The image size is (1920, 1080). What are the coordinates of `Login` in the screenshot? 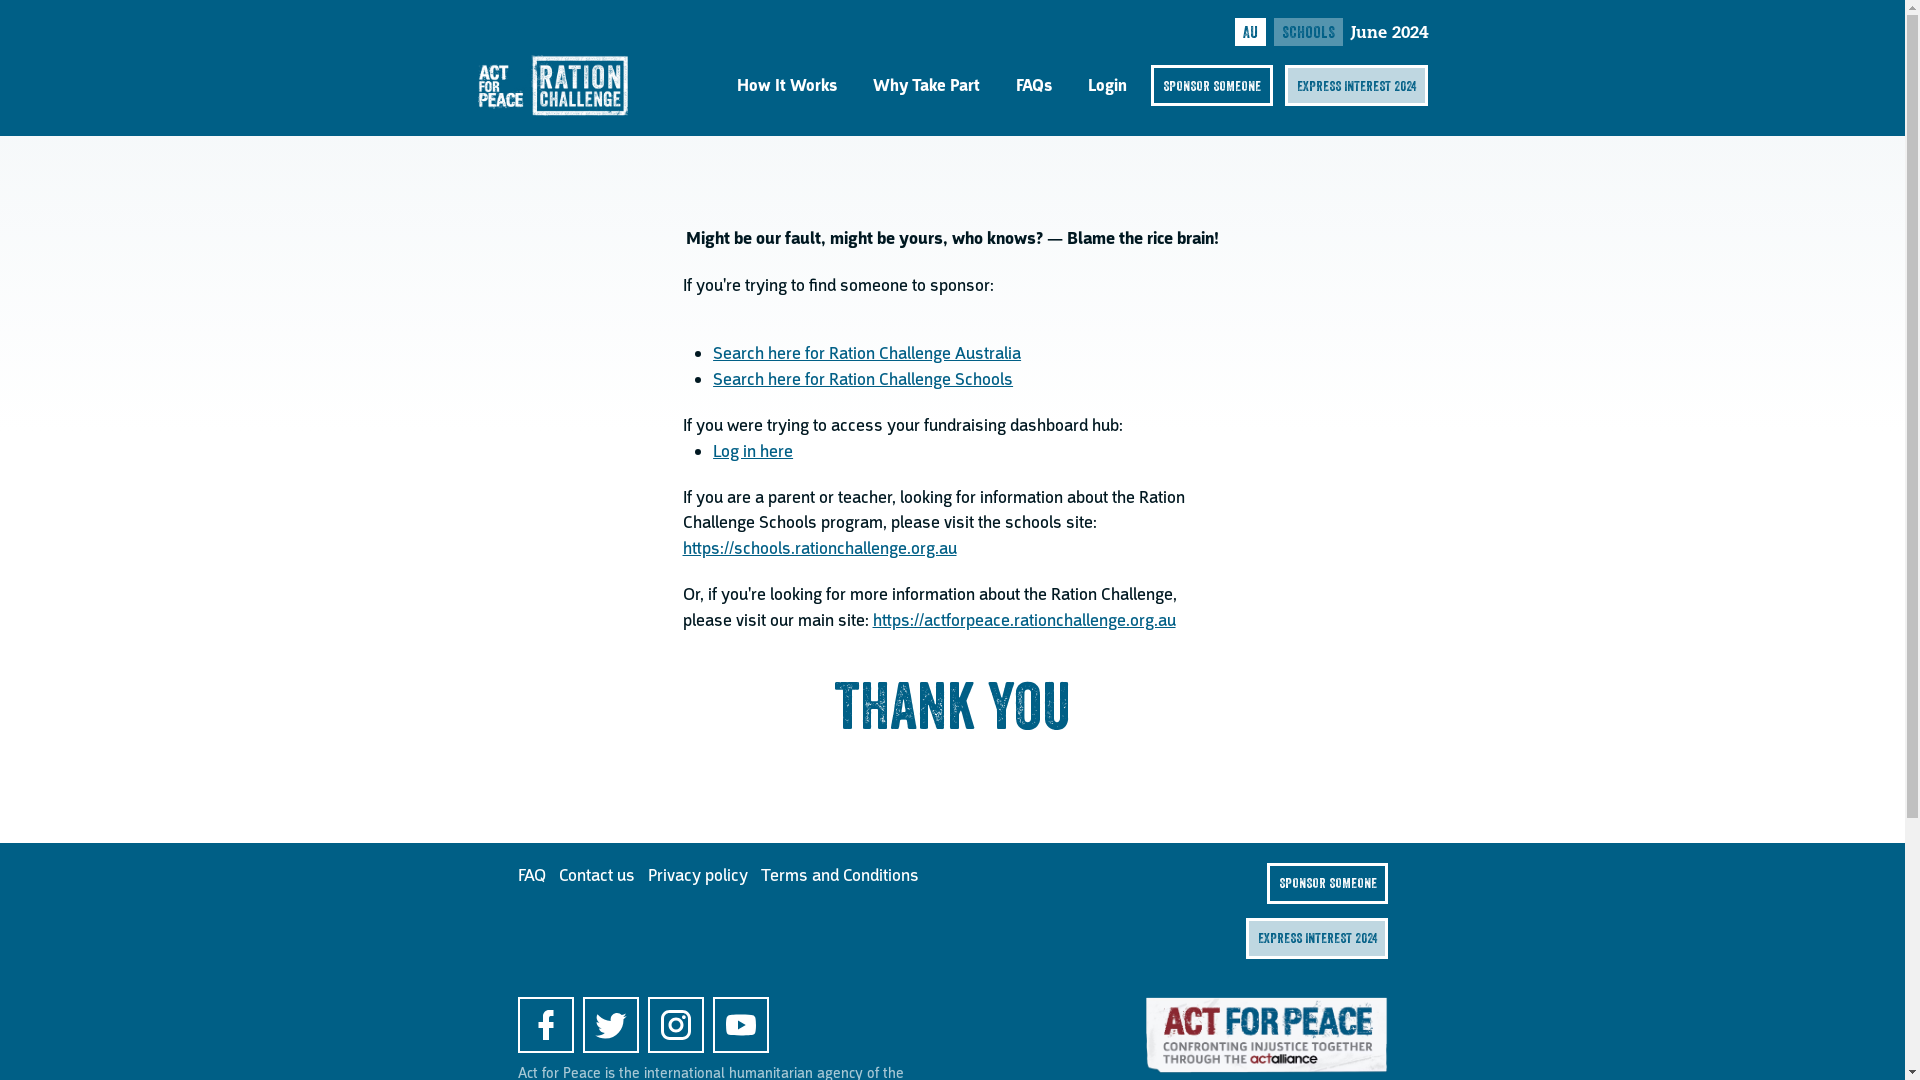 It's located at (1108, 86).